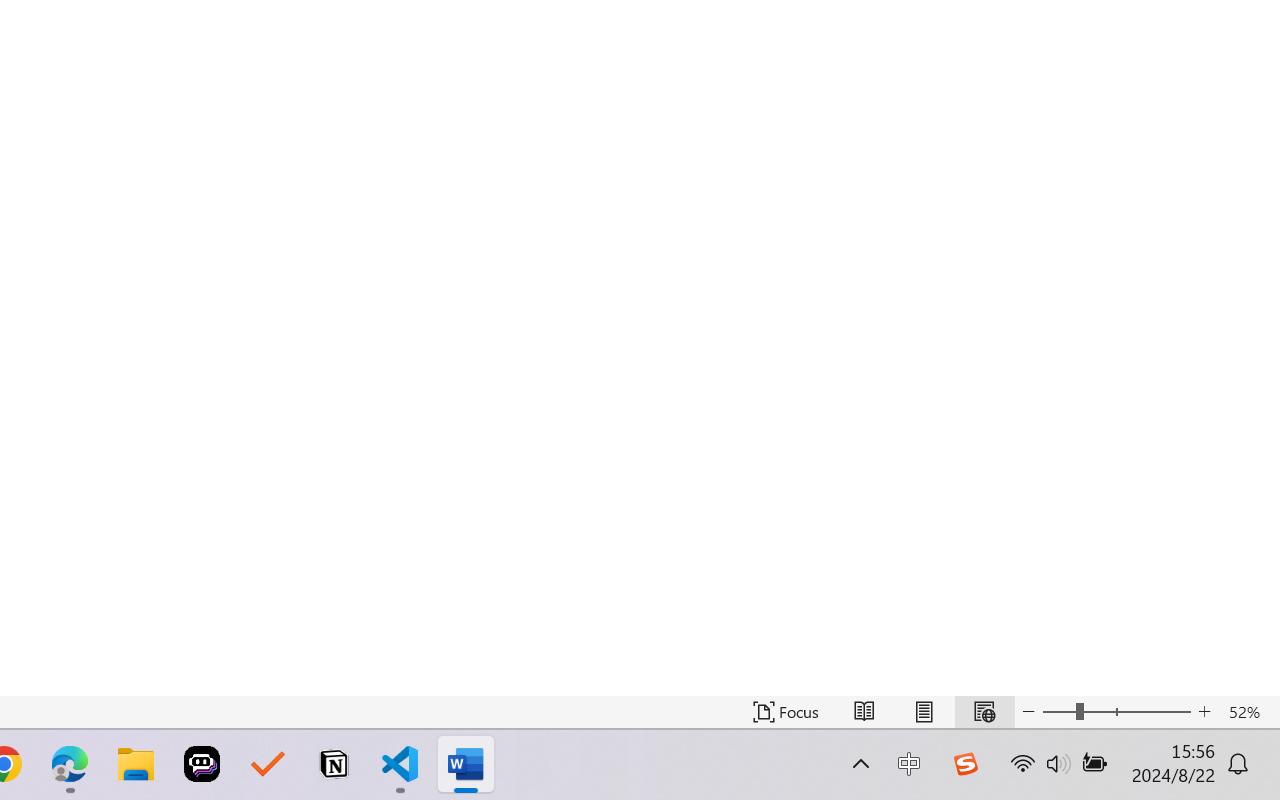  Describe the element at coordinates (786, 712) in the screenshot. I see `Focus ` at that location.